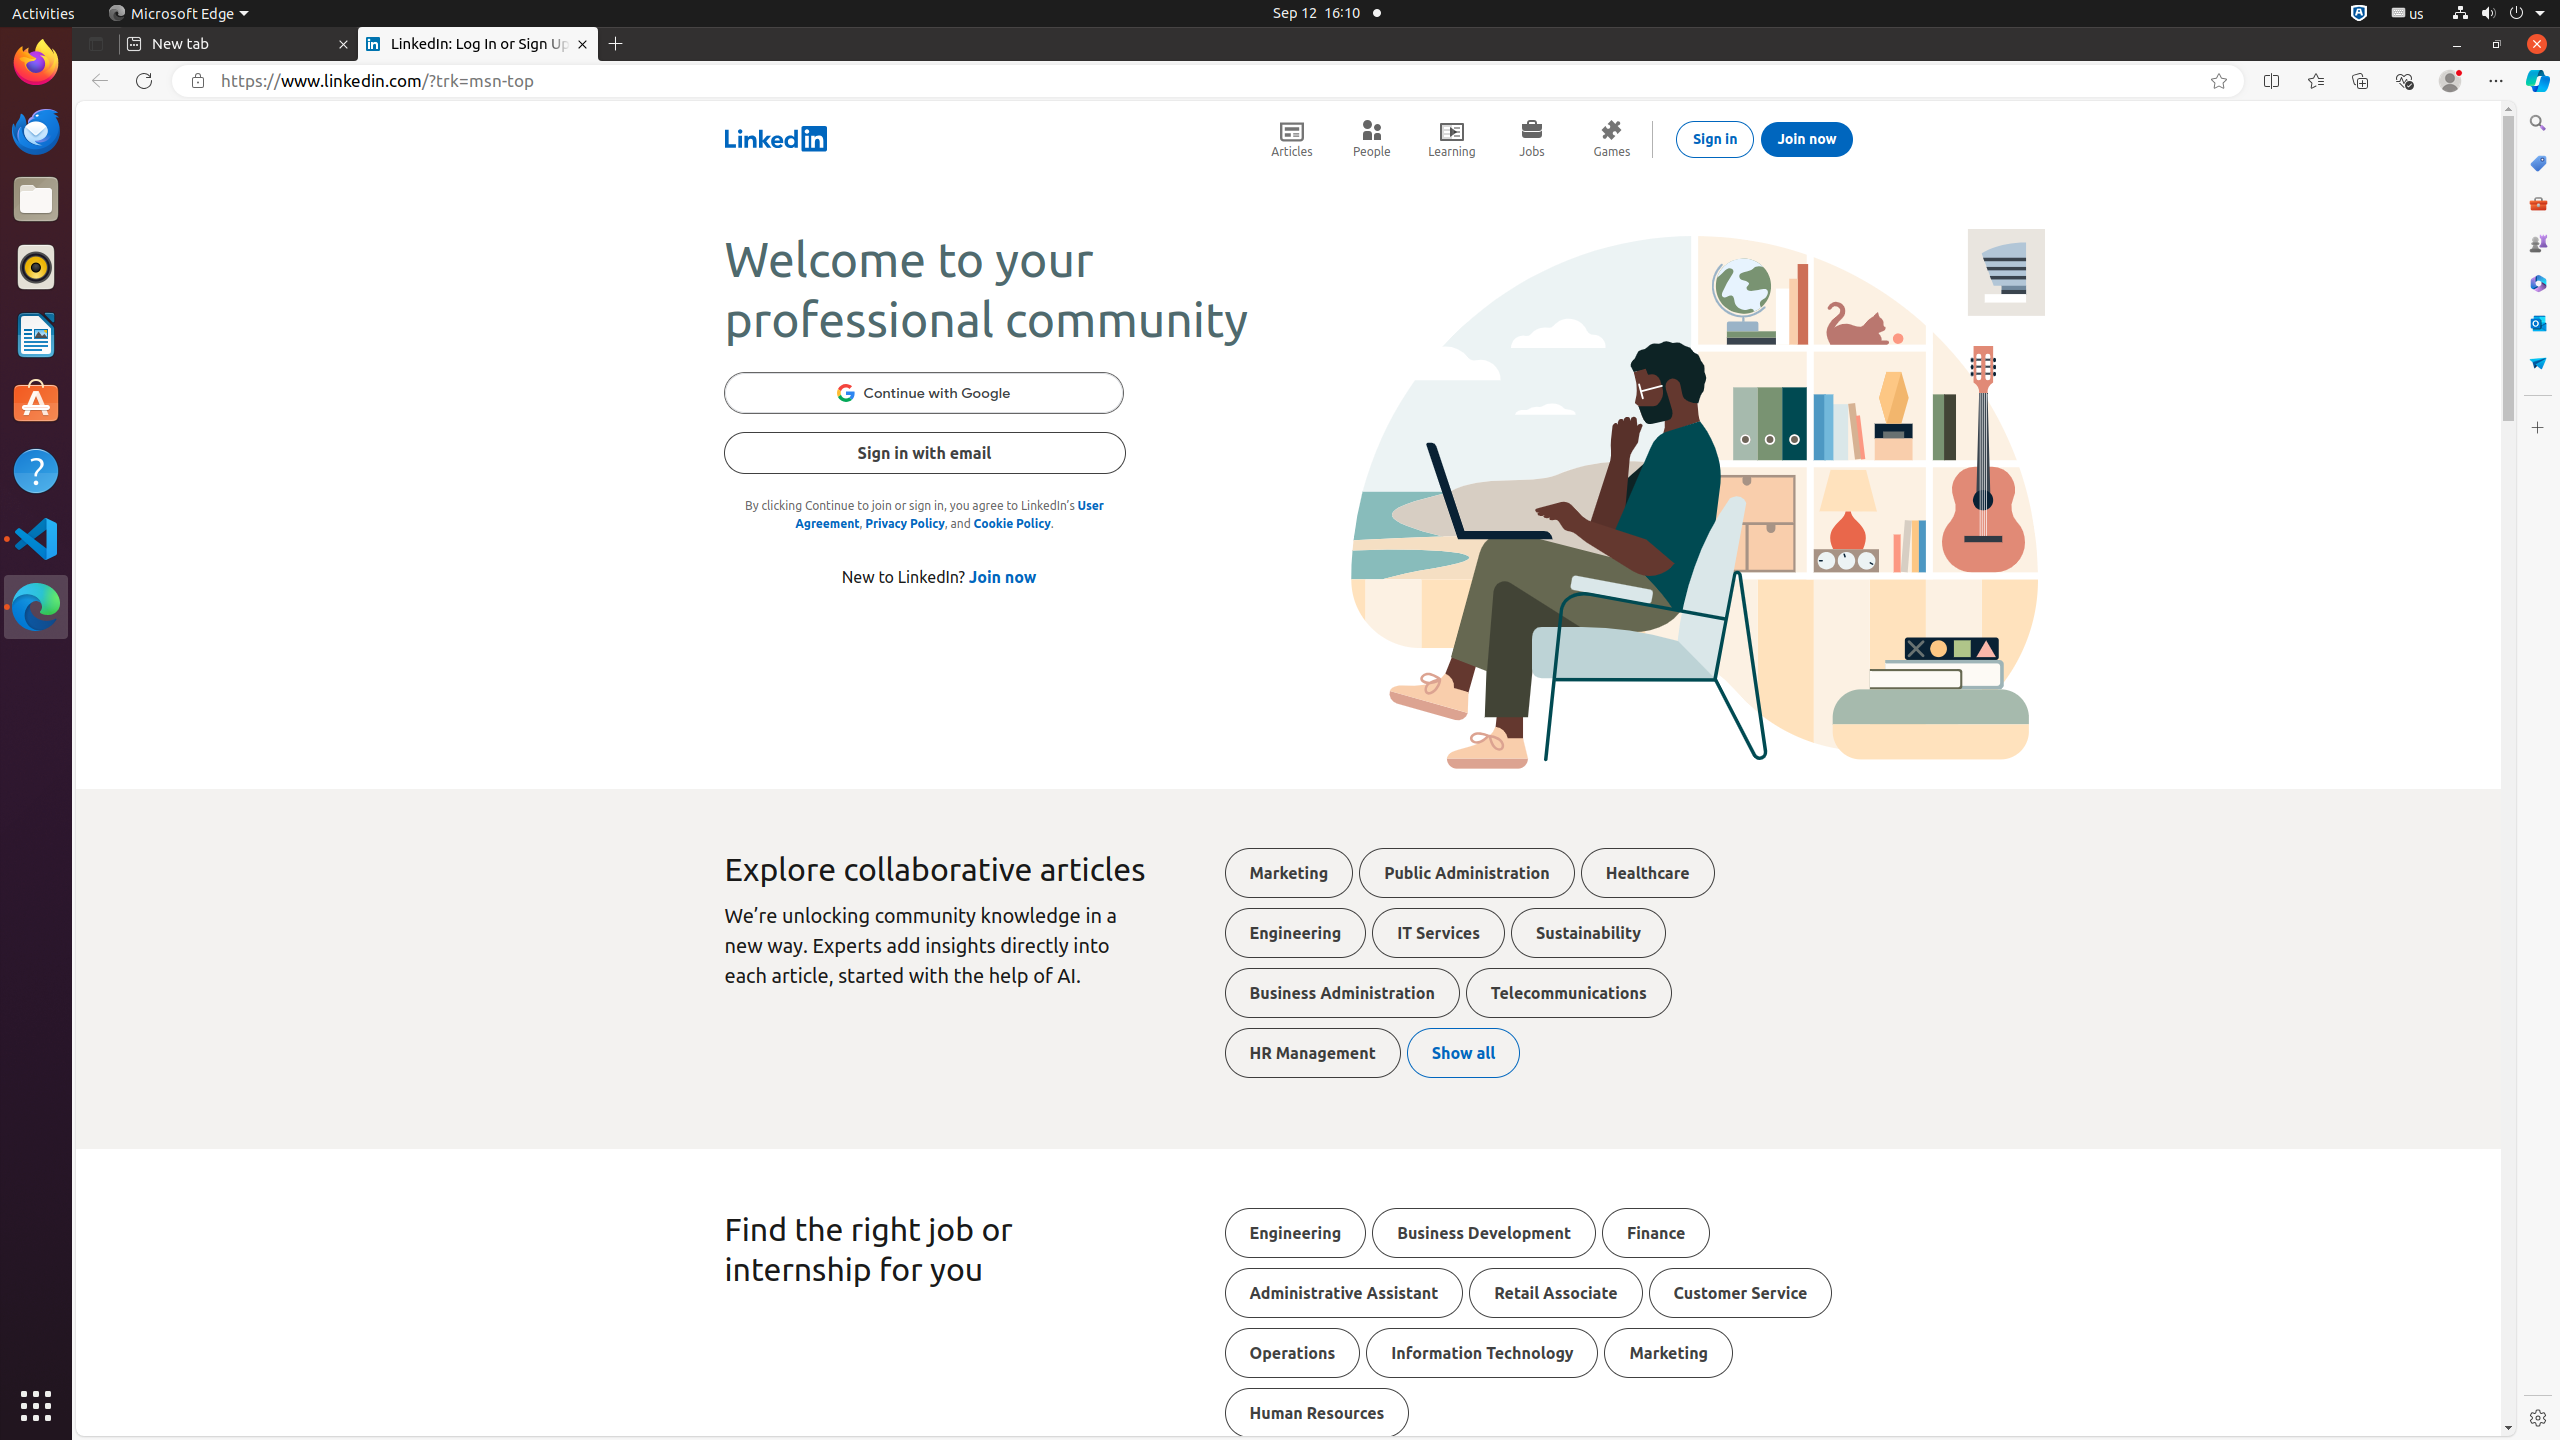  Describe the element at coordinates (1317, 1413) in the screenshot. I see `Human Resources` at that location.